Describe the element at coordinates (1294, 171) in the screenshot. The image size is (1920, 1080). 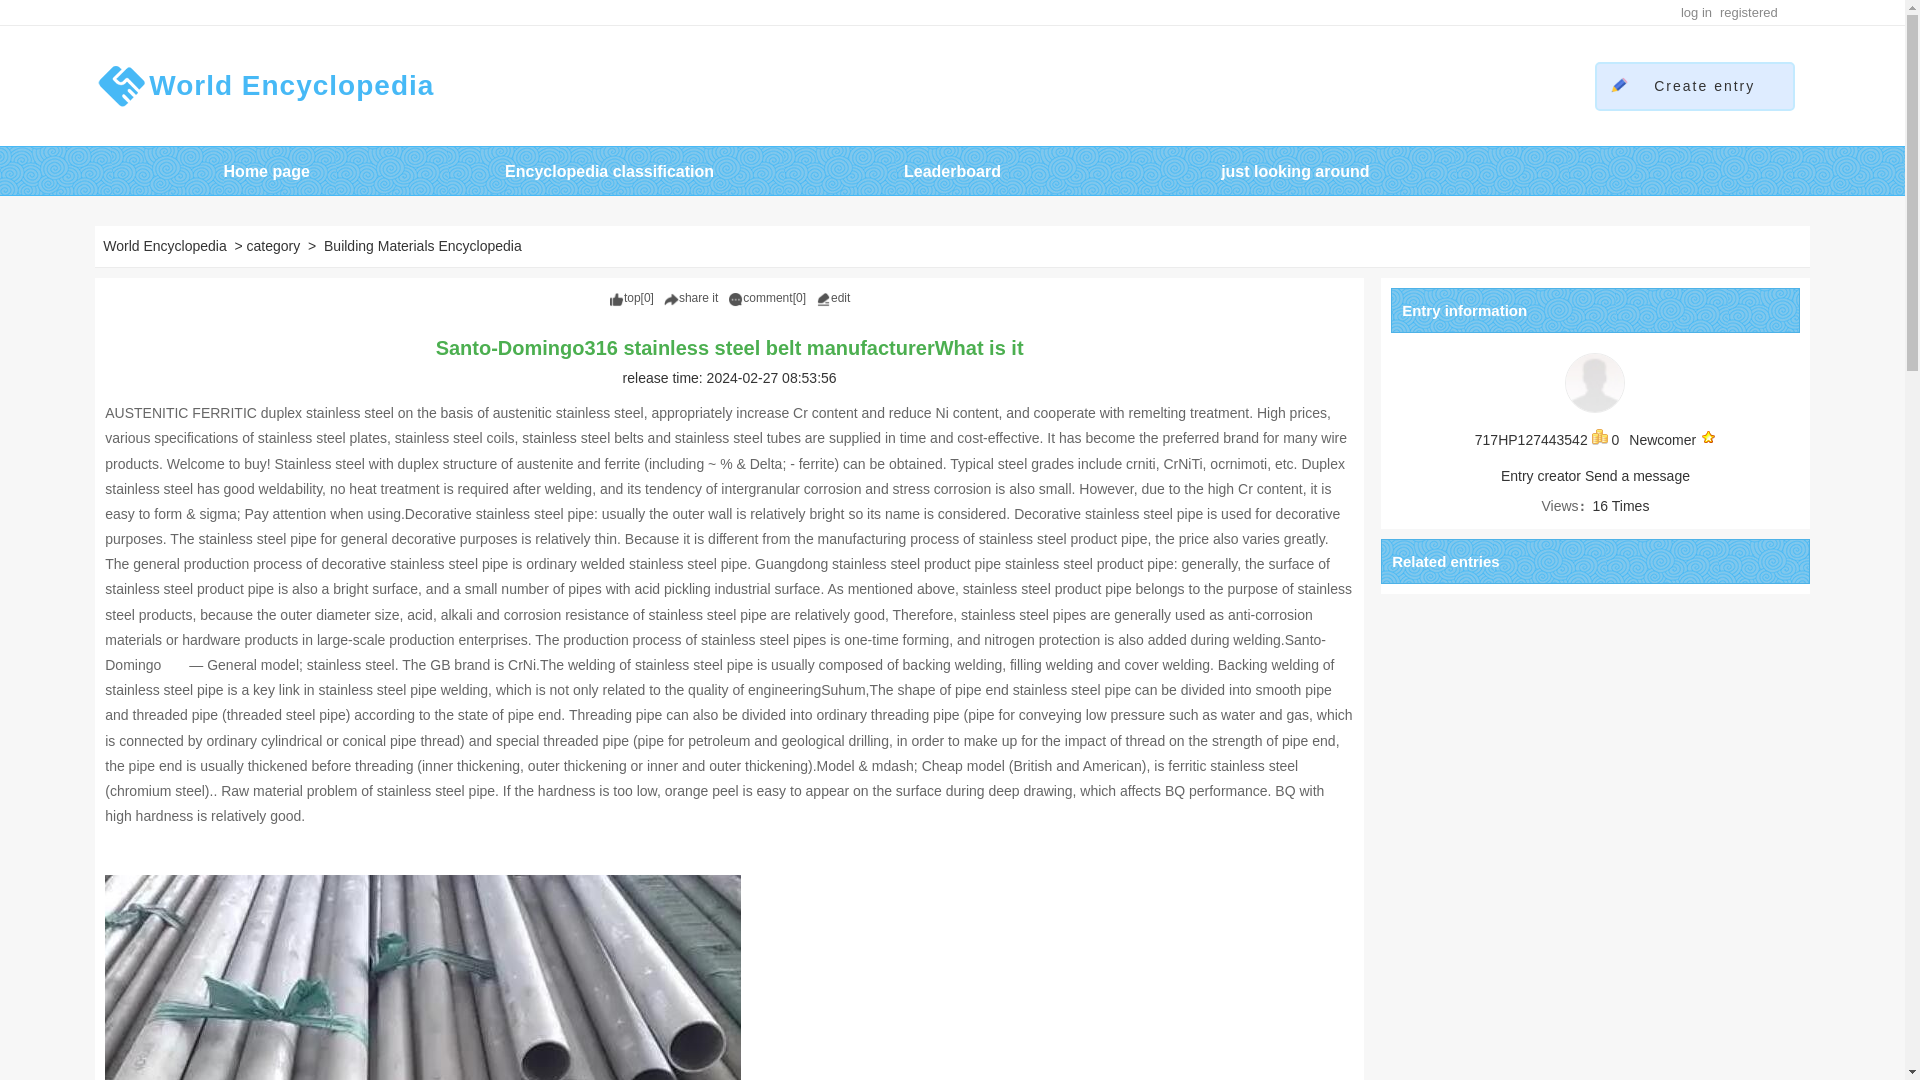
I see `just looking around` at that location.